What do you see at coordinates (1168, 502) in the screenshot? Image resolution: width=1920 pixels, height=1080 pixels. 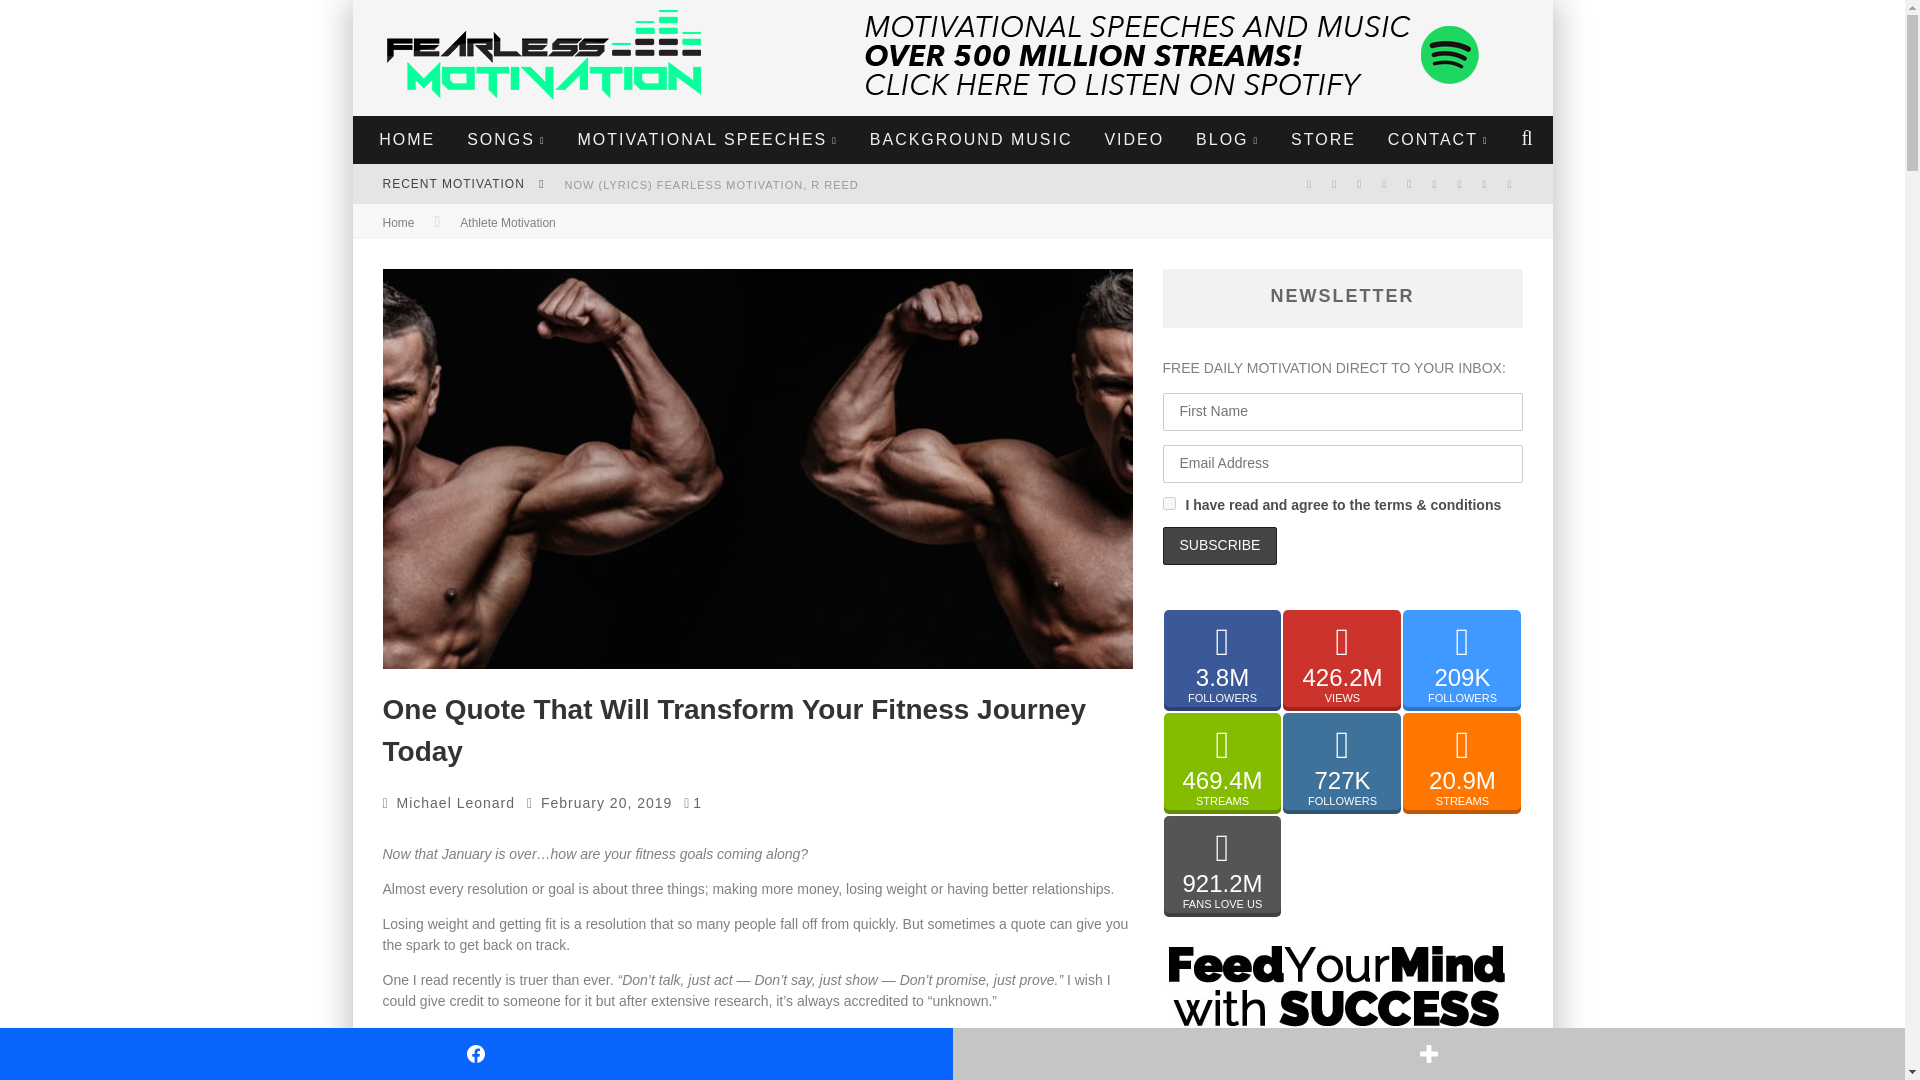 I see `1` at bounding box center [1168, 502].